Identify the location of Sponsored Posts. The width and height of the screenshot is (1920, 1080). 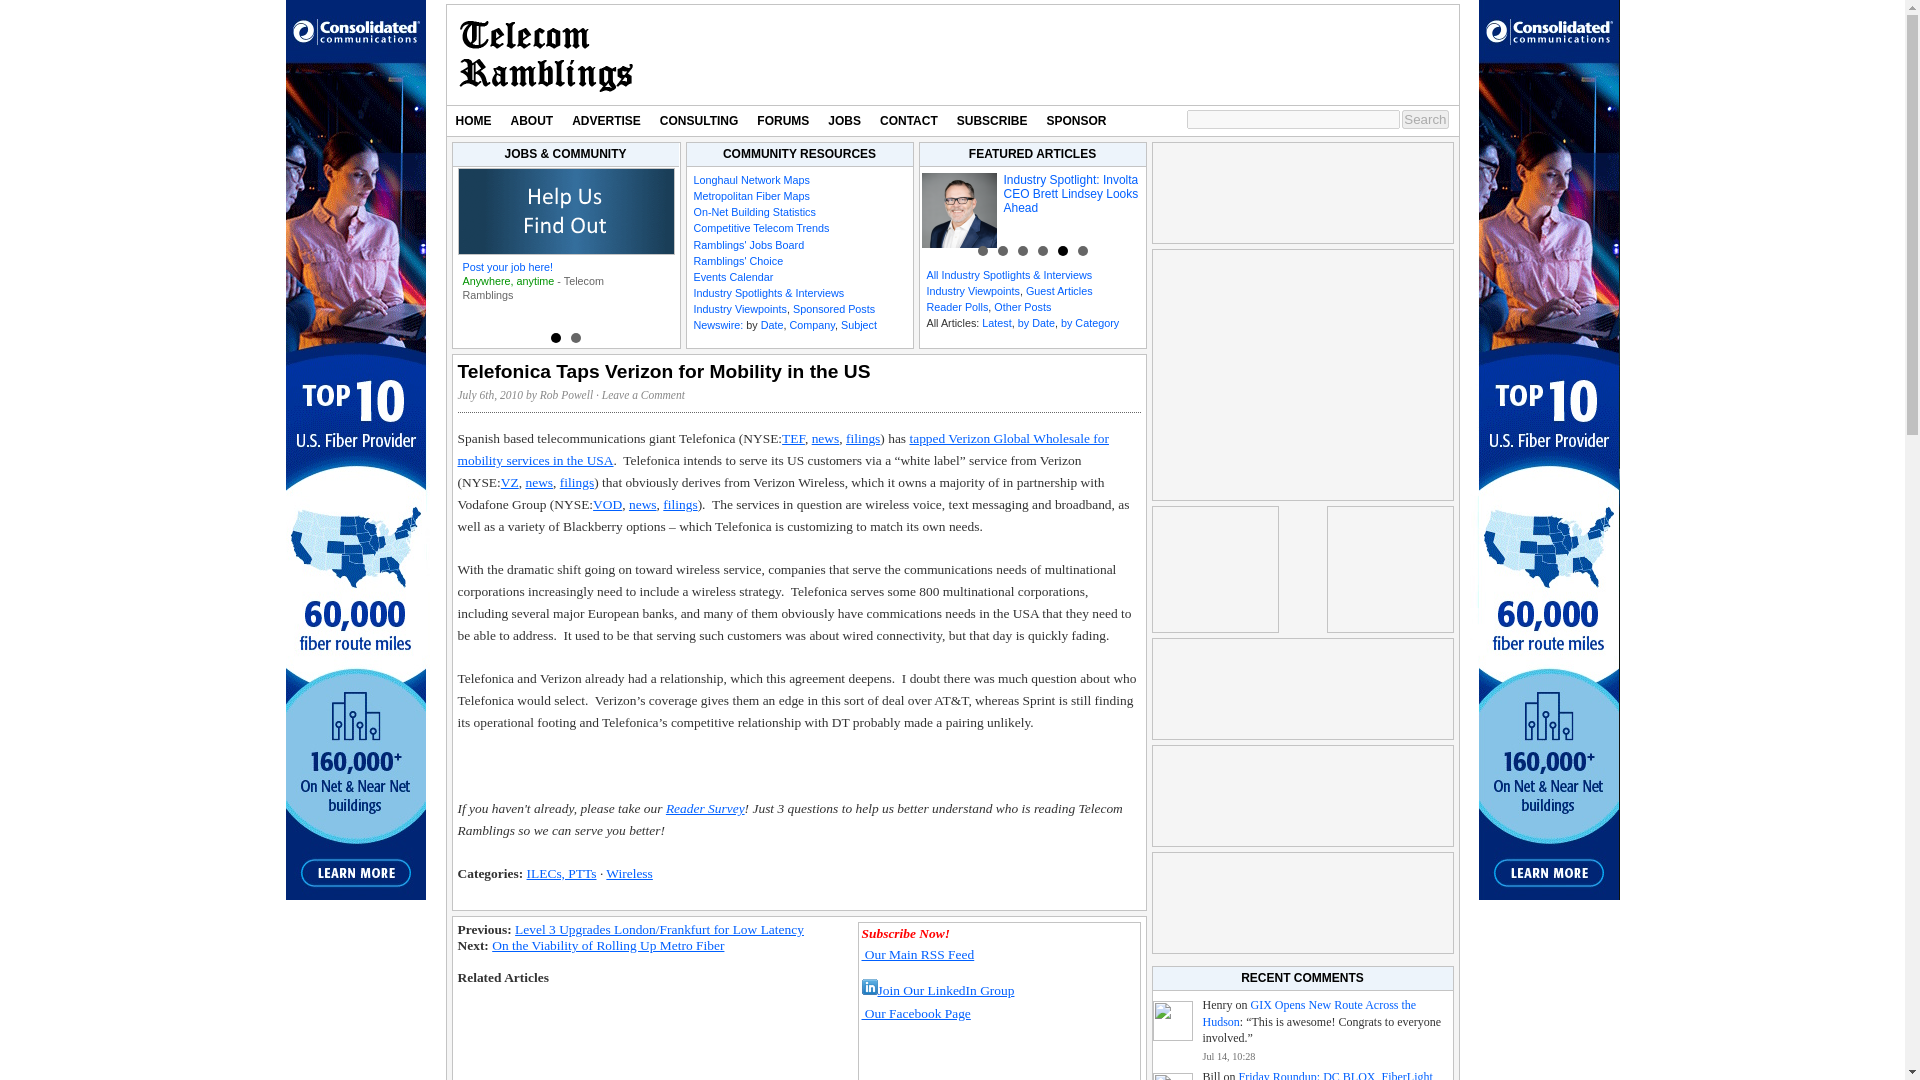
(834, 309).